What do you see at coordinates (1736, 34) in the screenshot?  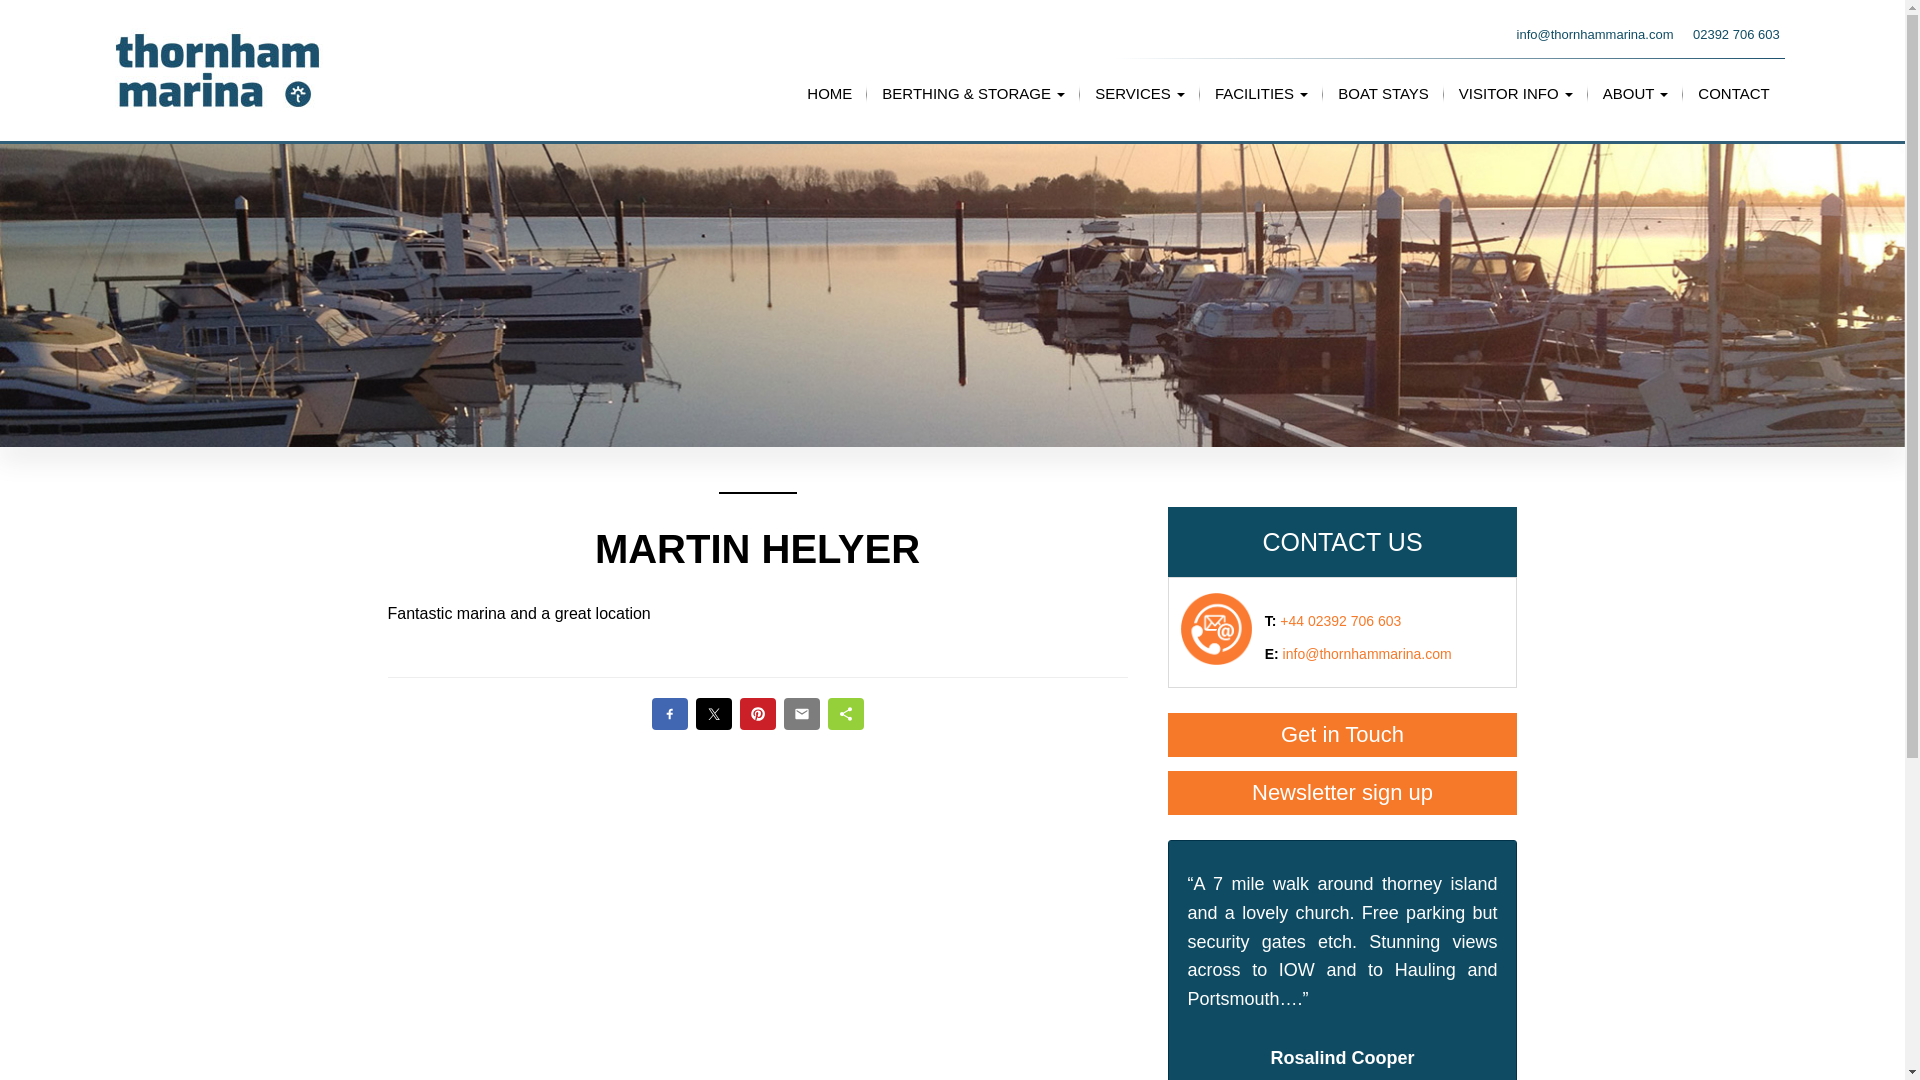 I see `02392 706 603` at bounding box center [1736, 34].